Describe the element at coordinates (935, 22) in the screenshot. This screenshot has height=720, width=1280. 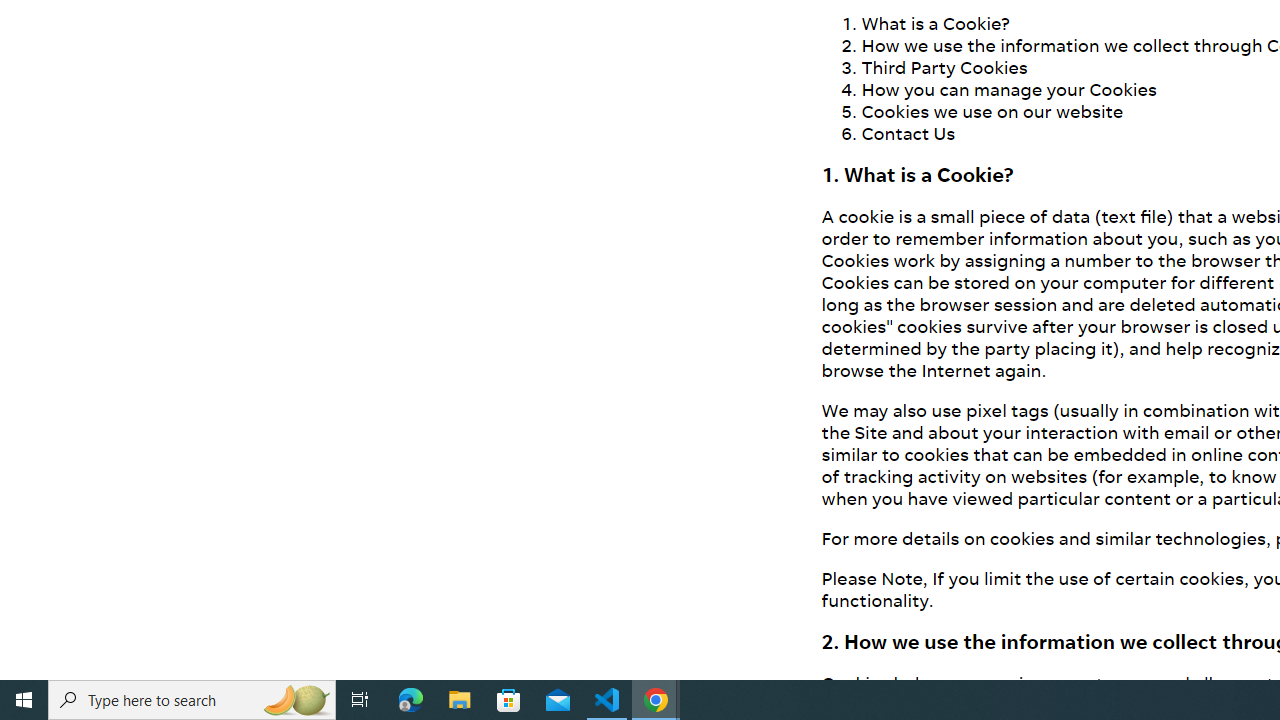
I see `What is a Cookie?` at that location.